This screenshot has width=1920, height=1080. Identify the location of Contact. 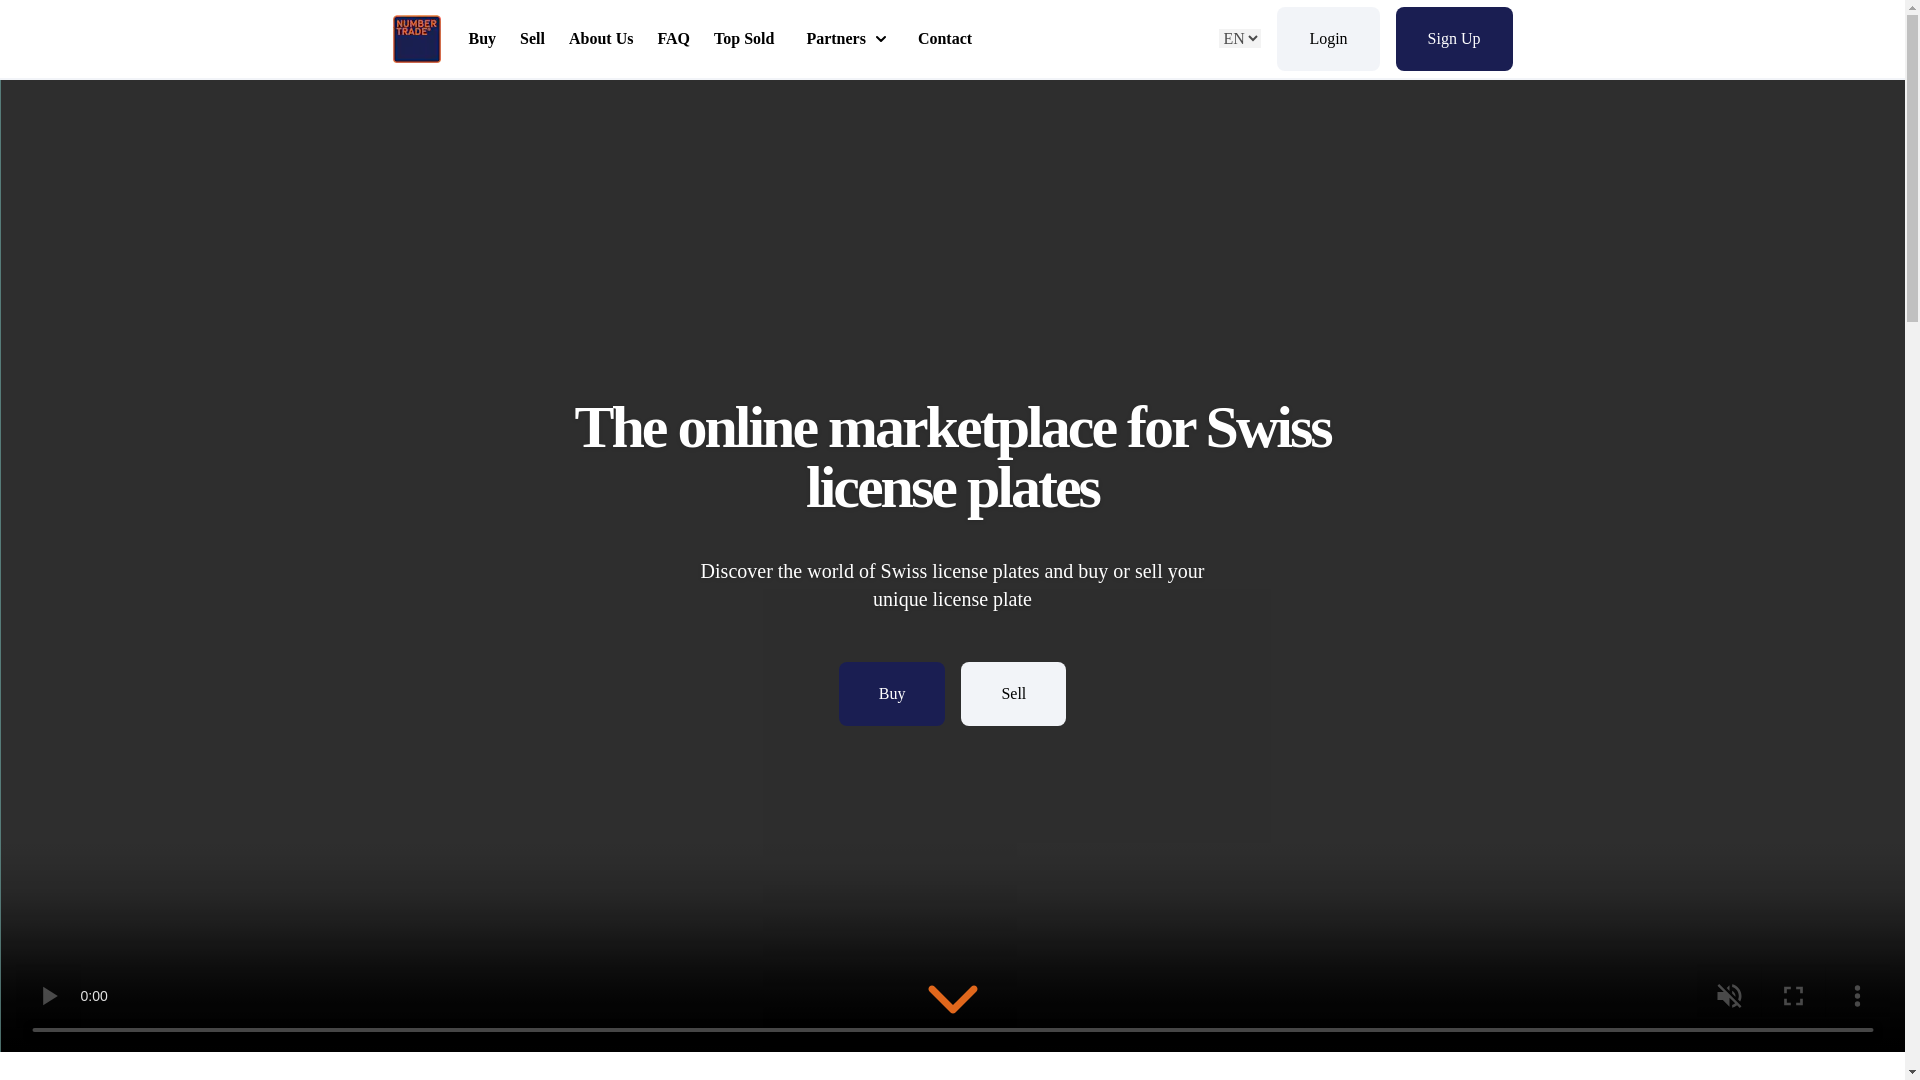
(846, 38).